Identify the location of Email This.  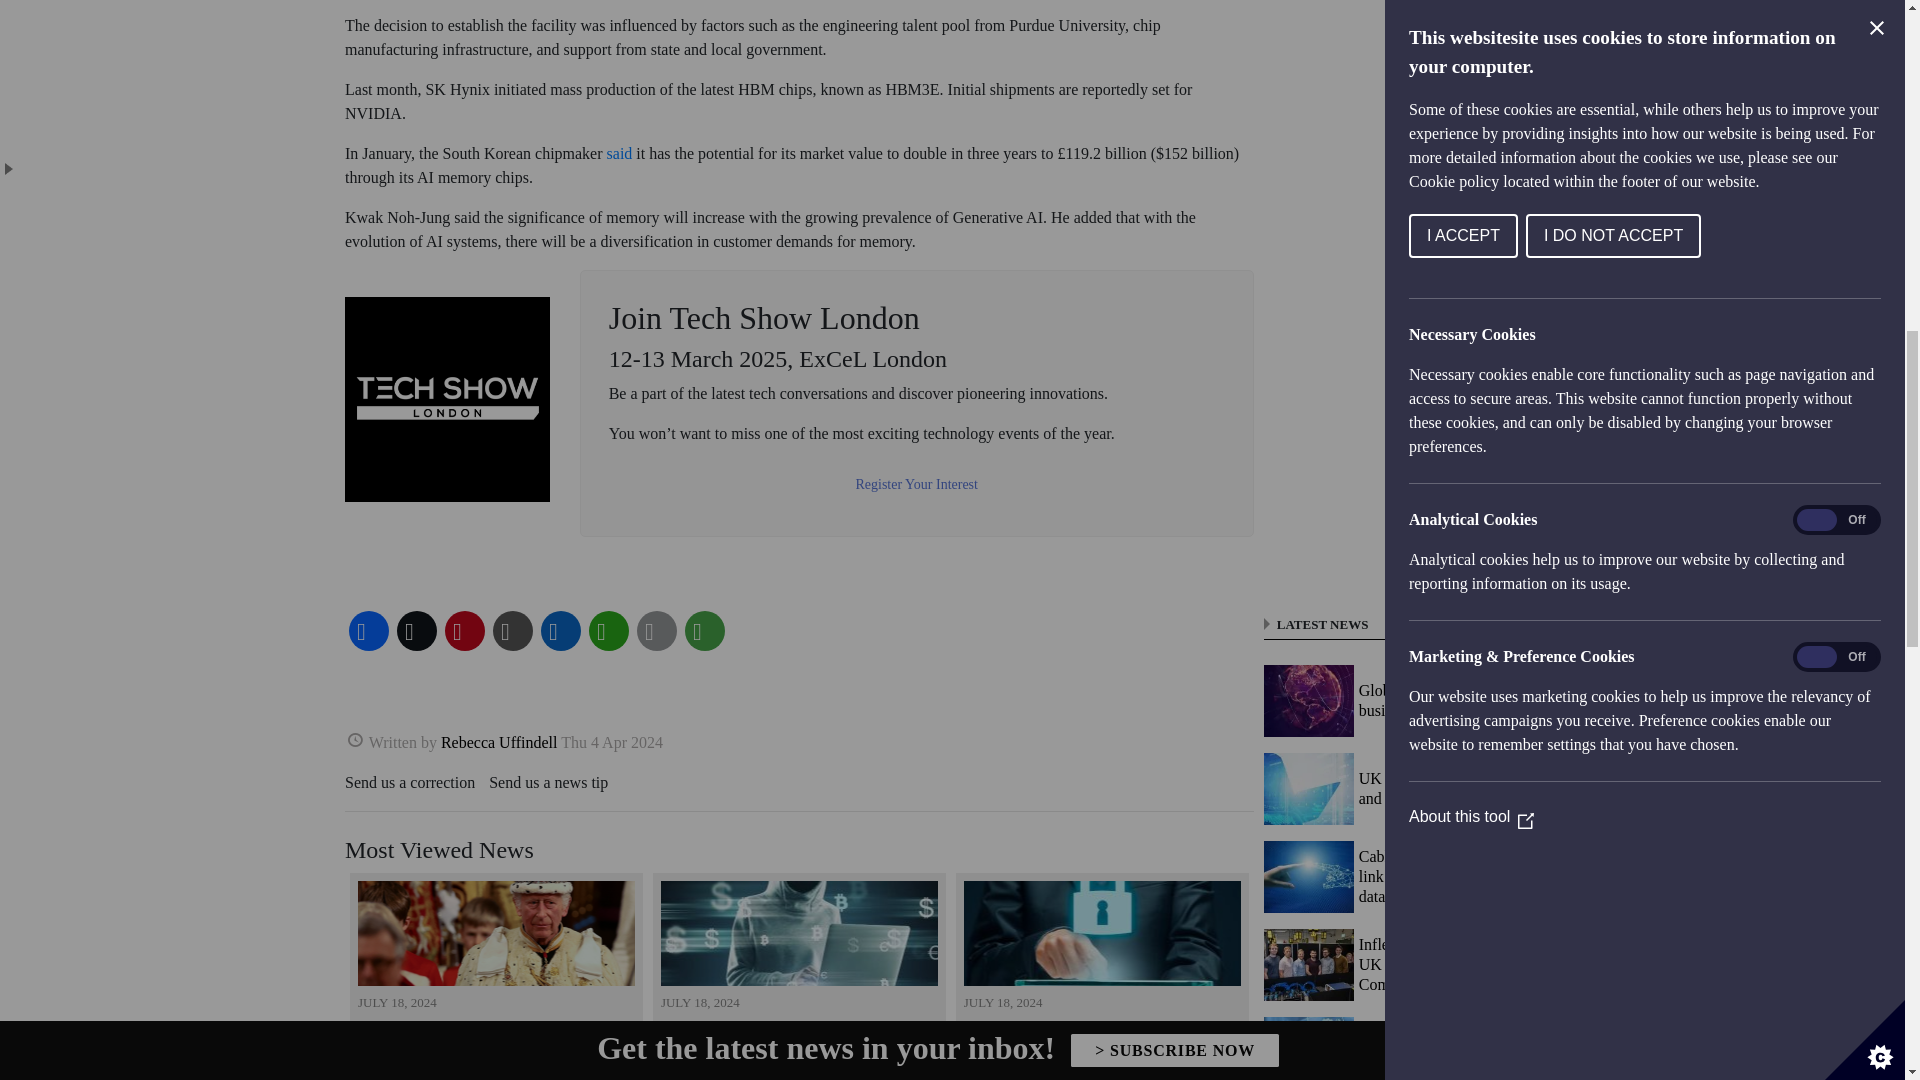
(657, 630).